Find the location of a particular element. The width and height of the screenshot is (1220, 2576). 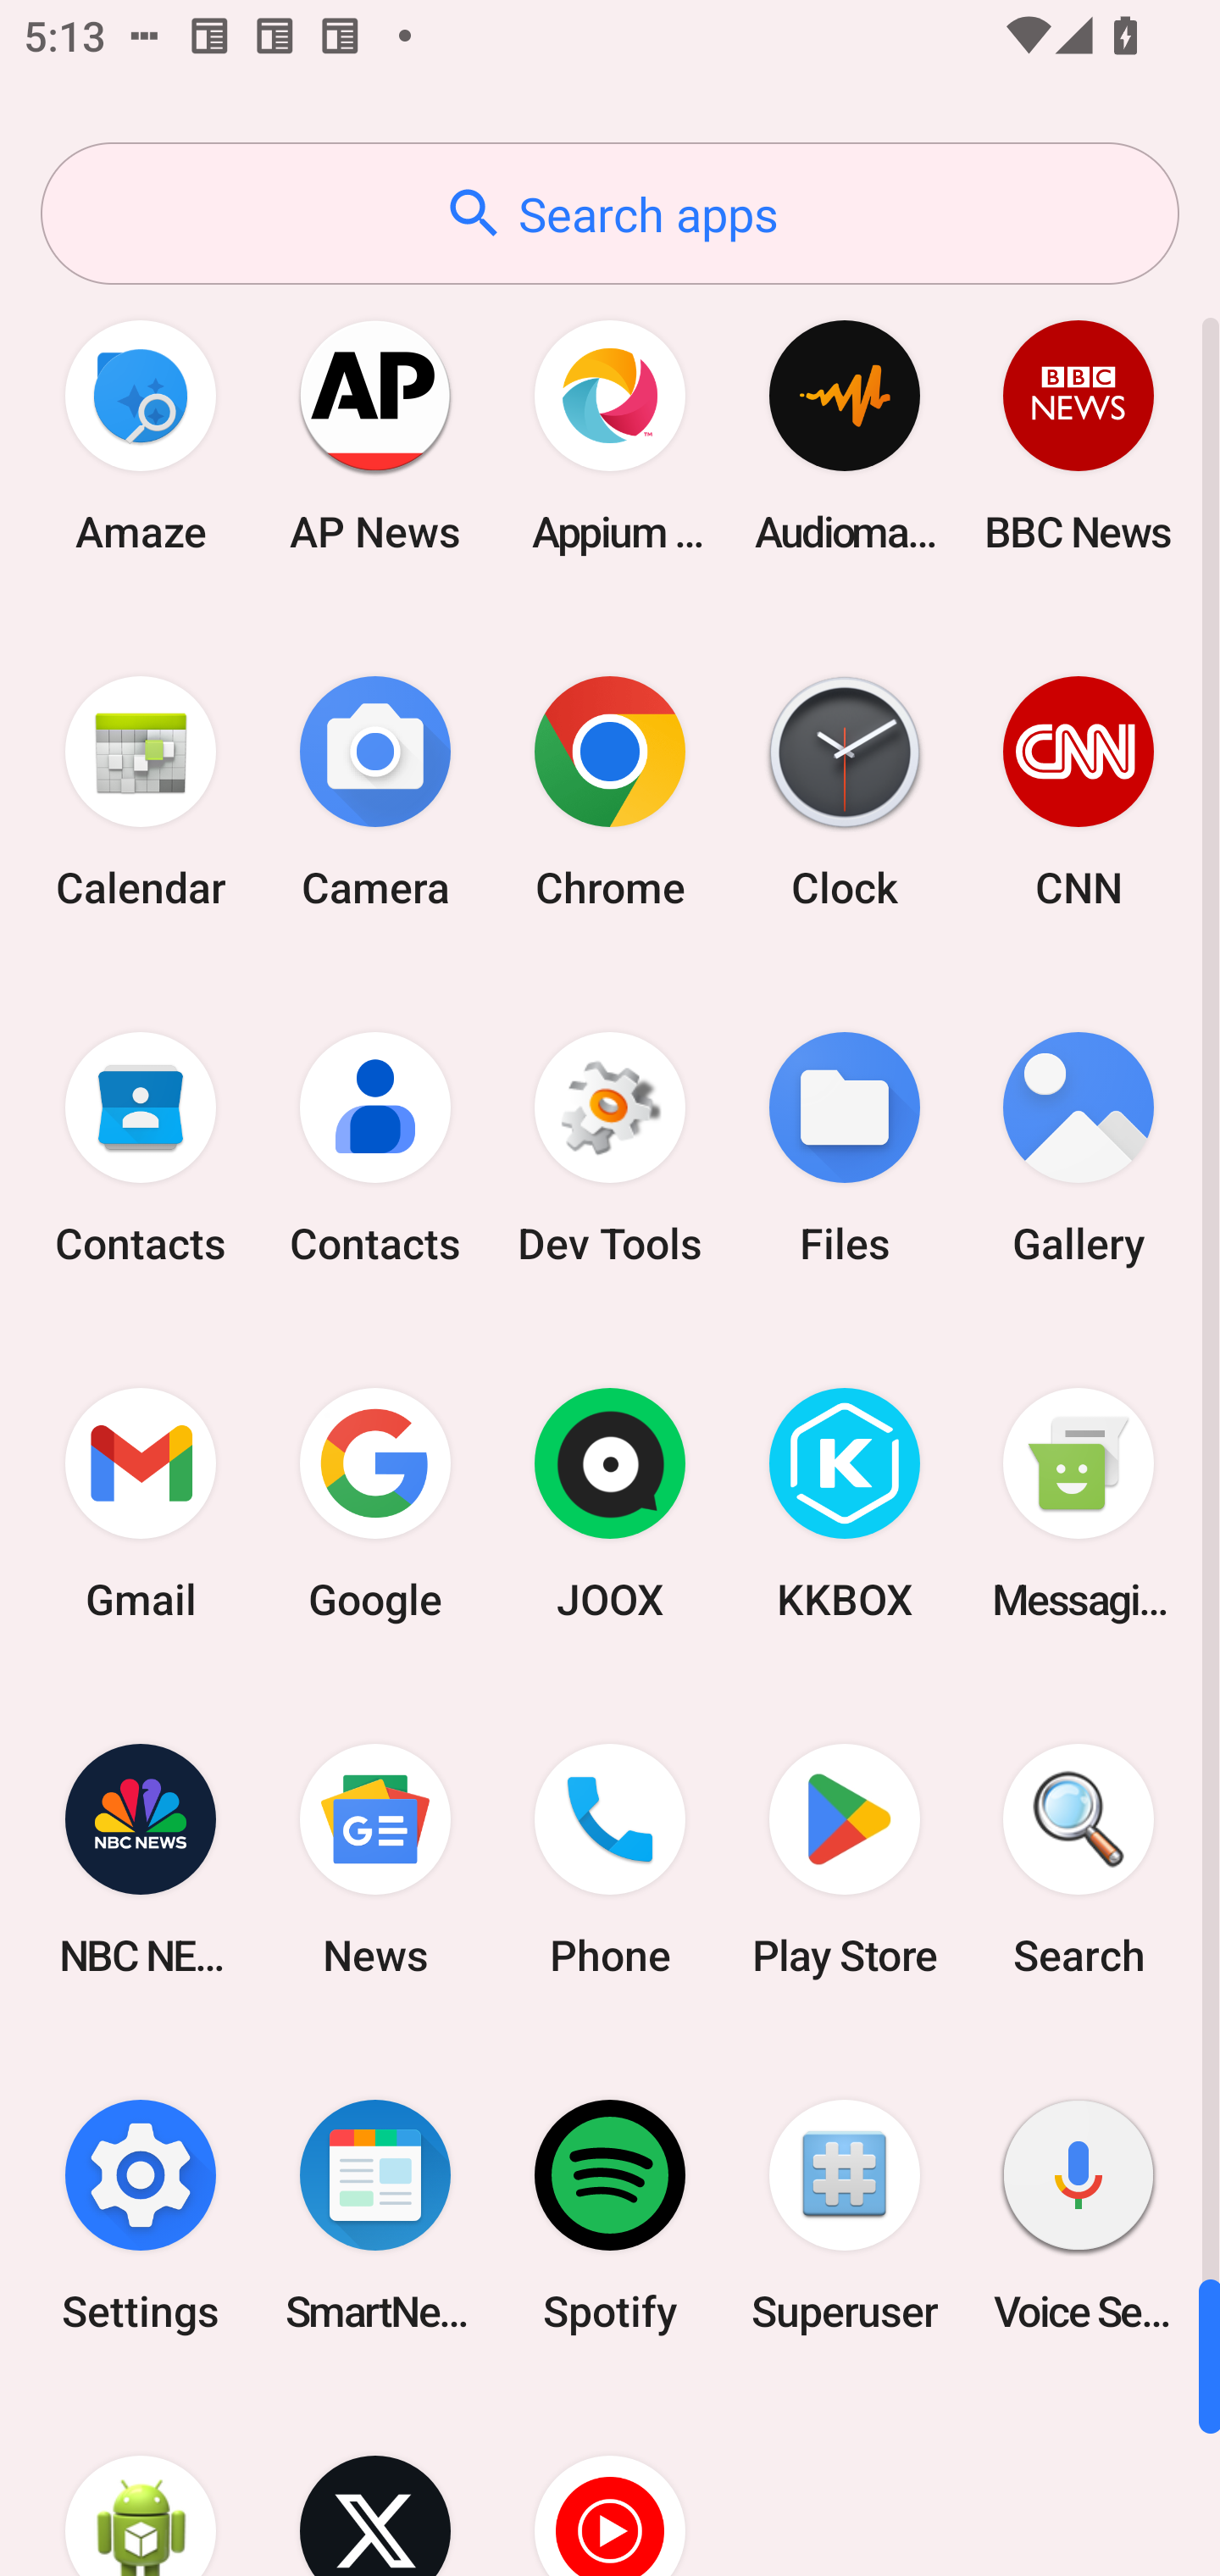

YT Music is located at coordinates (610, 2484).